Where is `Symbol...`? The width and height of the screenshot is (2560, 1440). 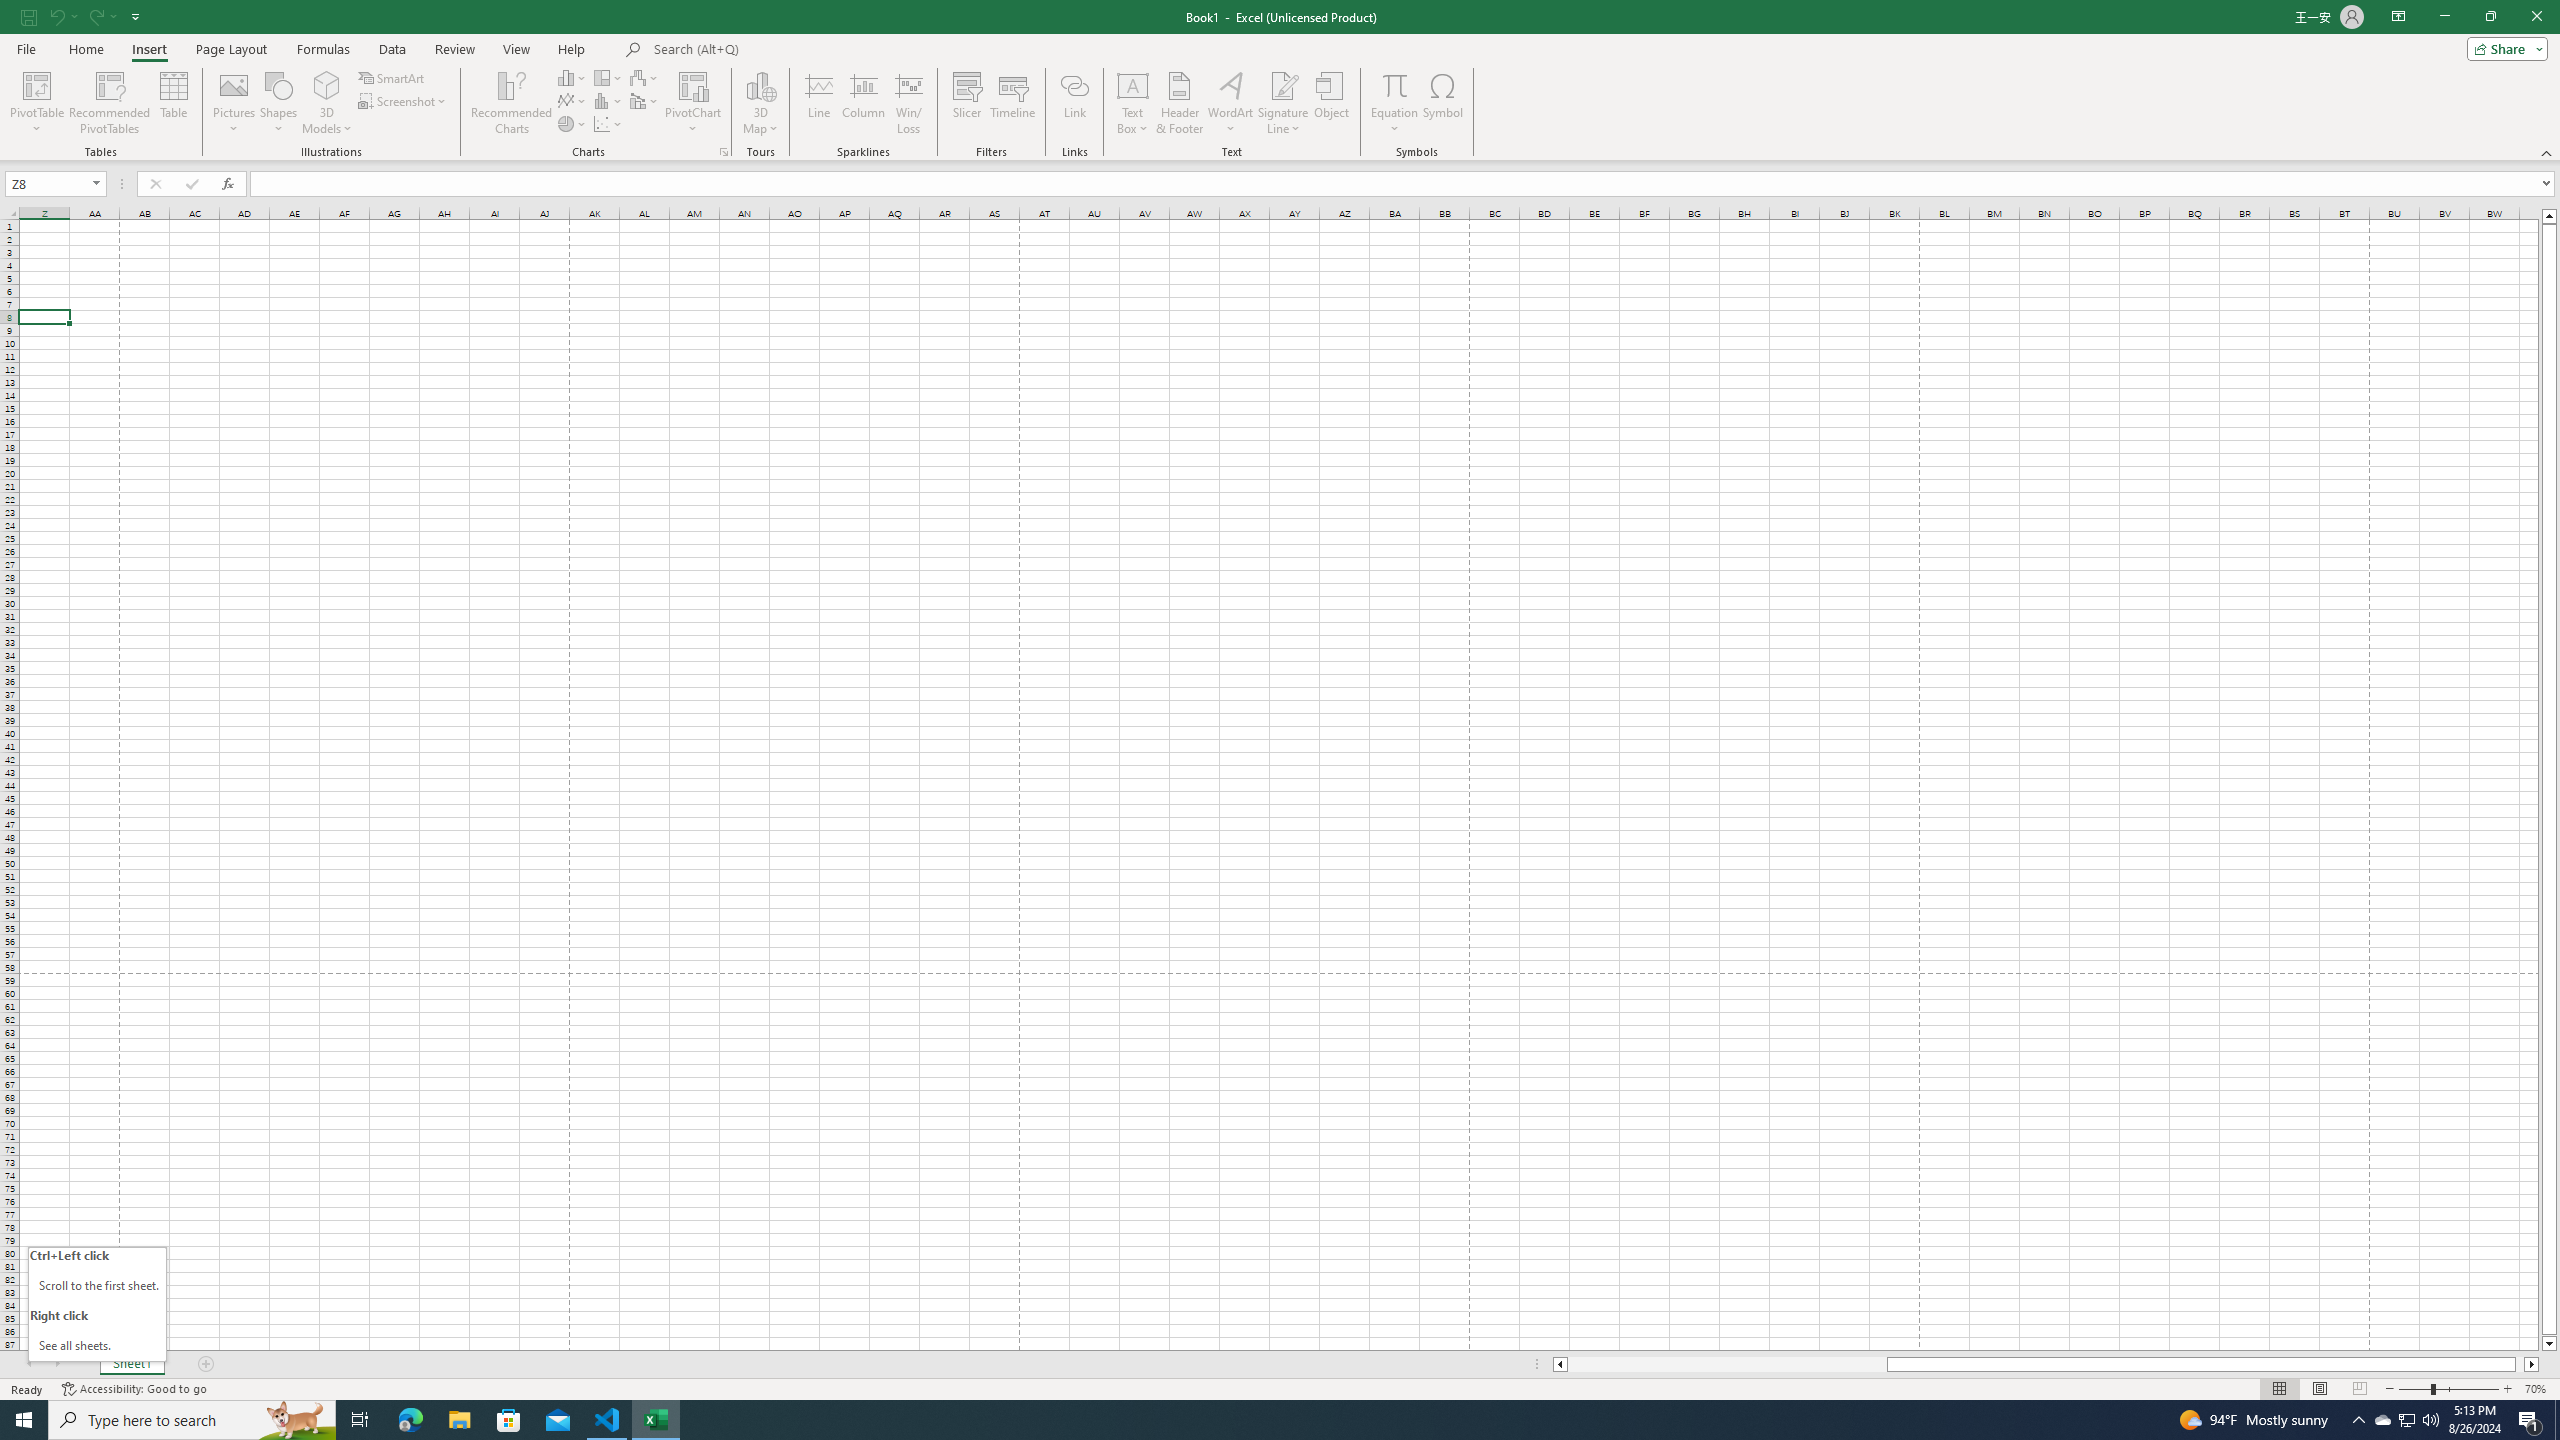
Symbol... is located at coordinates (1443, 103).